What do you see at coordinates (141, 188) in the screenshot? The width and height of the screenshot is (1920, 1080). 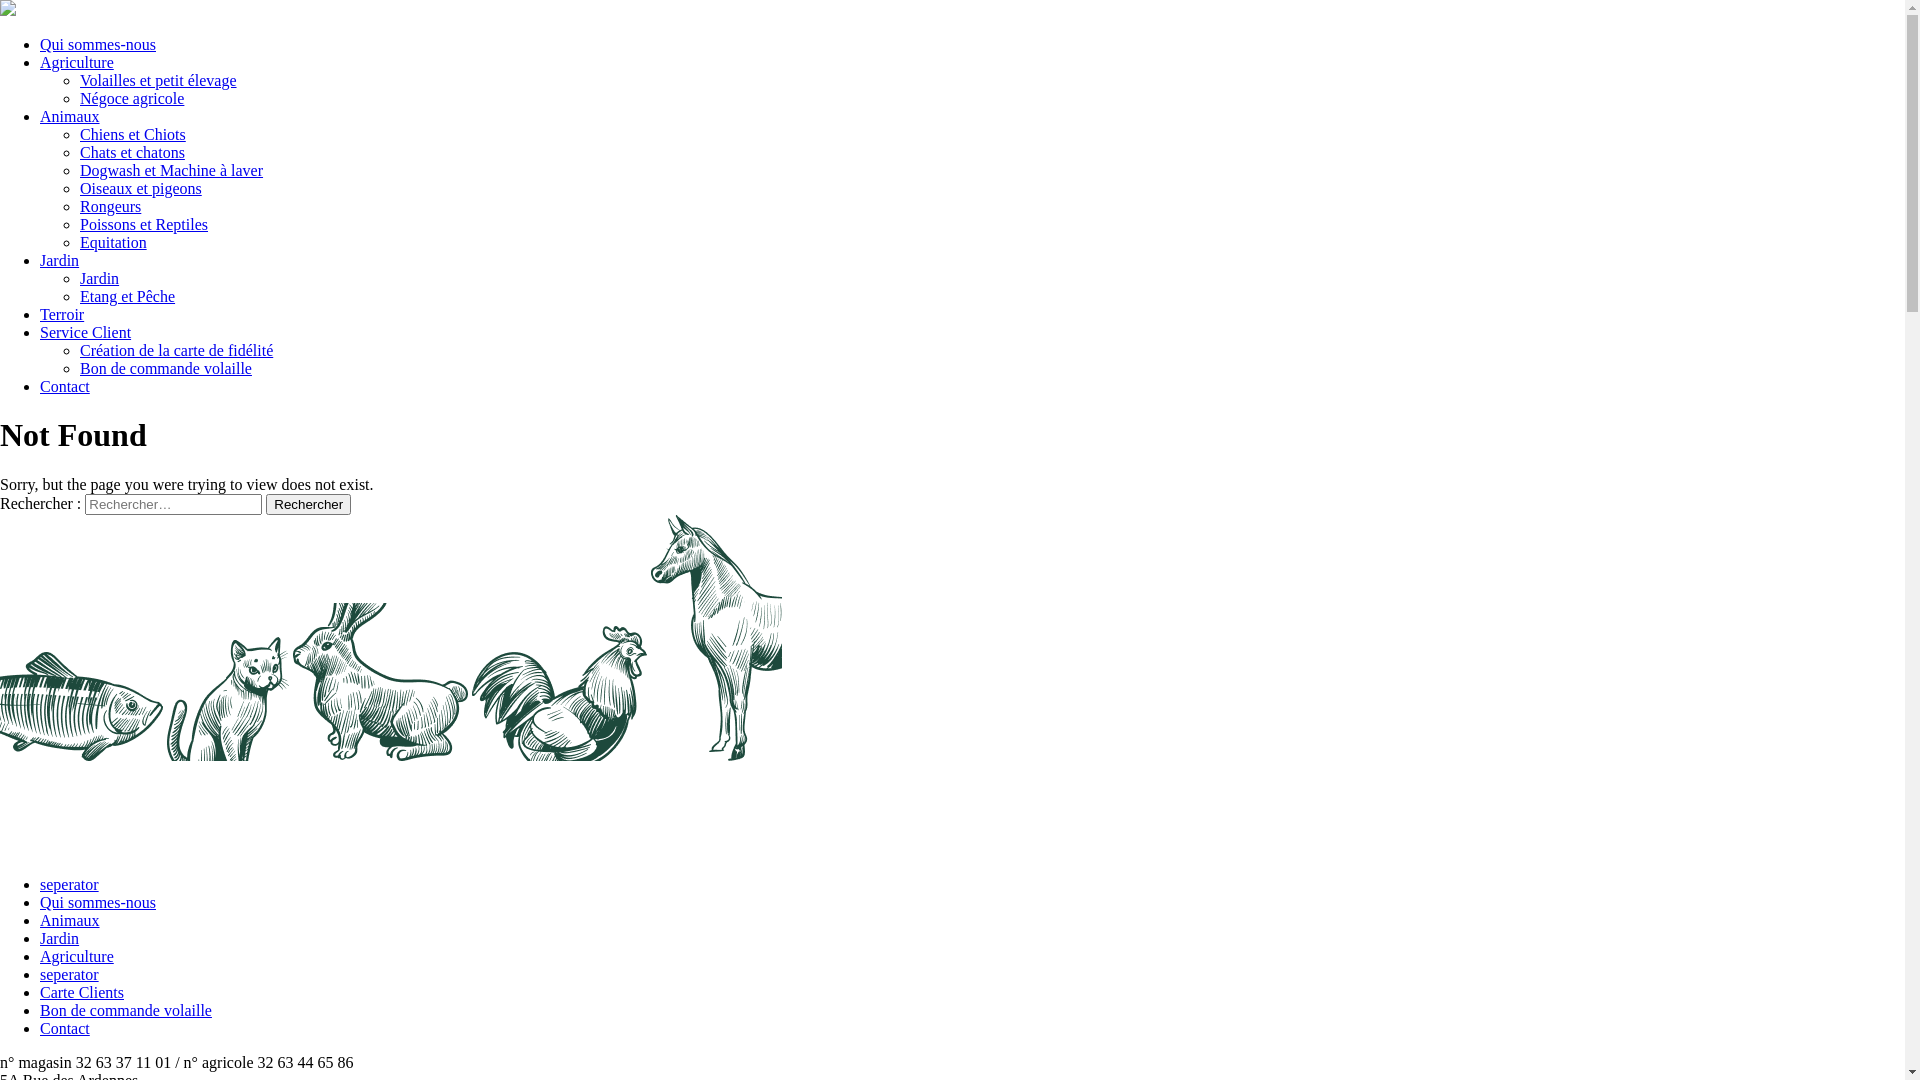 I see `Oiseaux et pigeons` at bounding box center [141, 188].